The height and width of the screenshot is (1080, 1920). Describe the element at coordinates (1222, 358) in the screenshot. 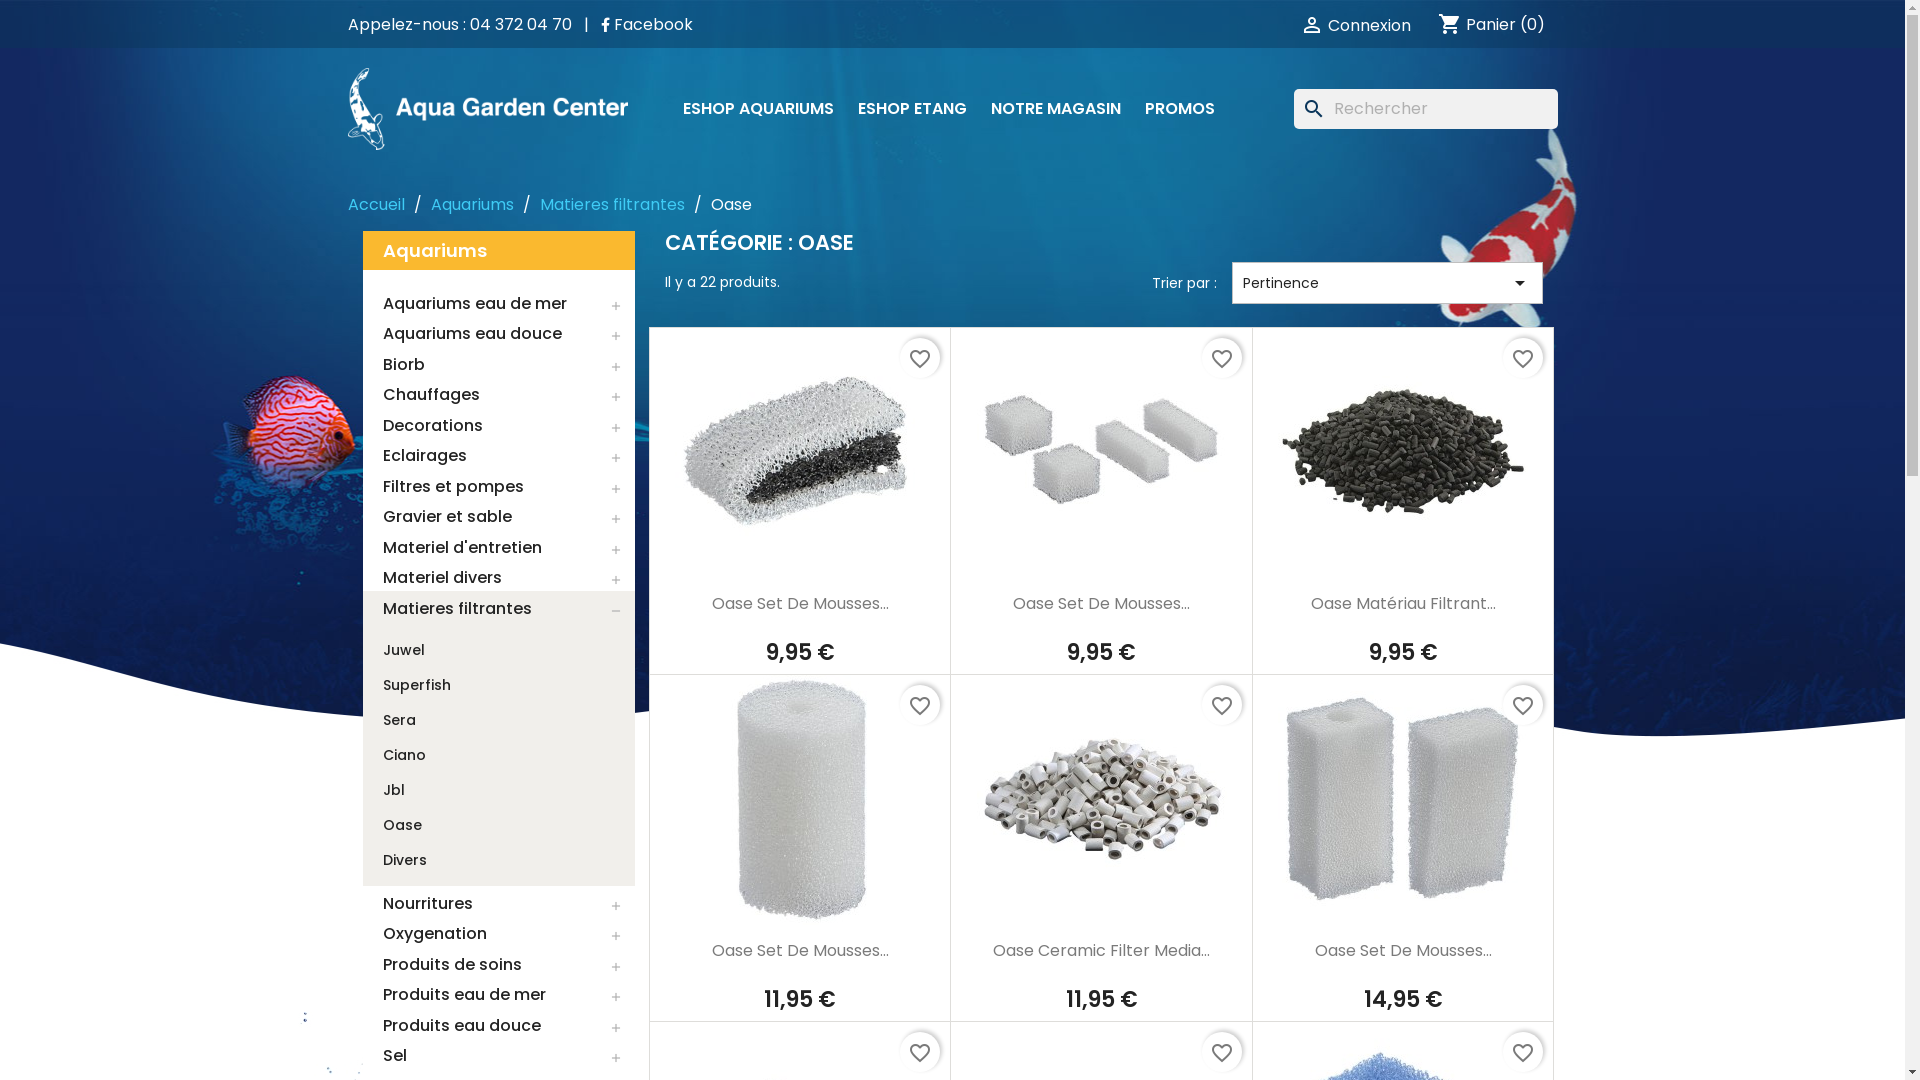

I see `favorite_border` at that location.